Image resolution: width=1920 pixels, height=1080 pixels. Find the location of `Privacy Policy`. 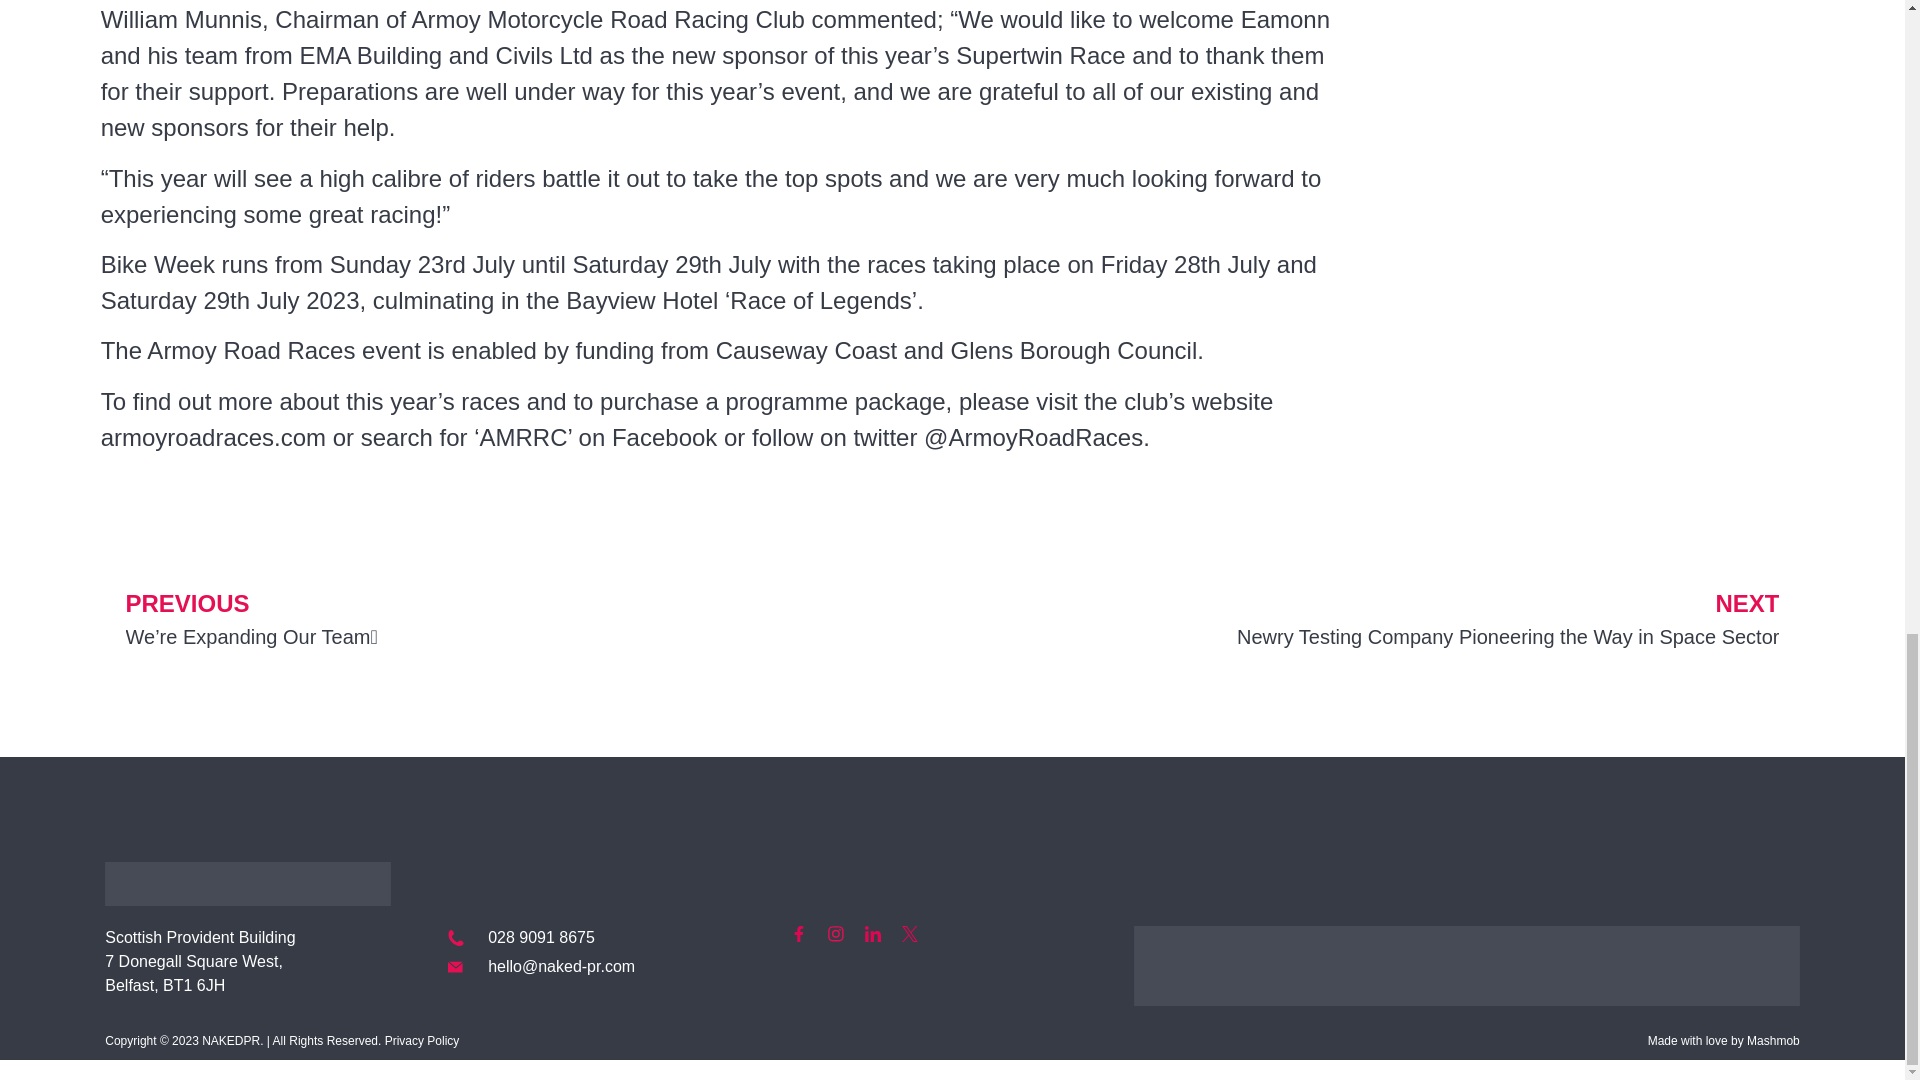

Privacy Policy is located at coordinates (422, 1040).